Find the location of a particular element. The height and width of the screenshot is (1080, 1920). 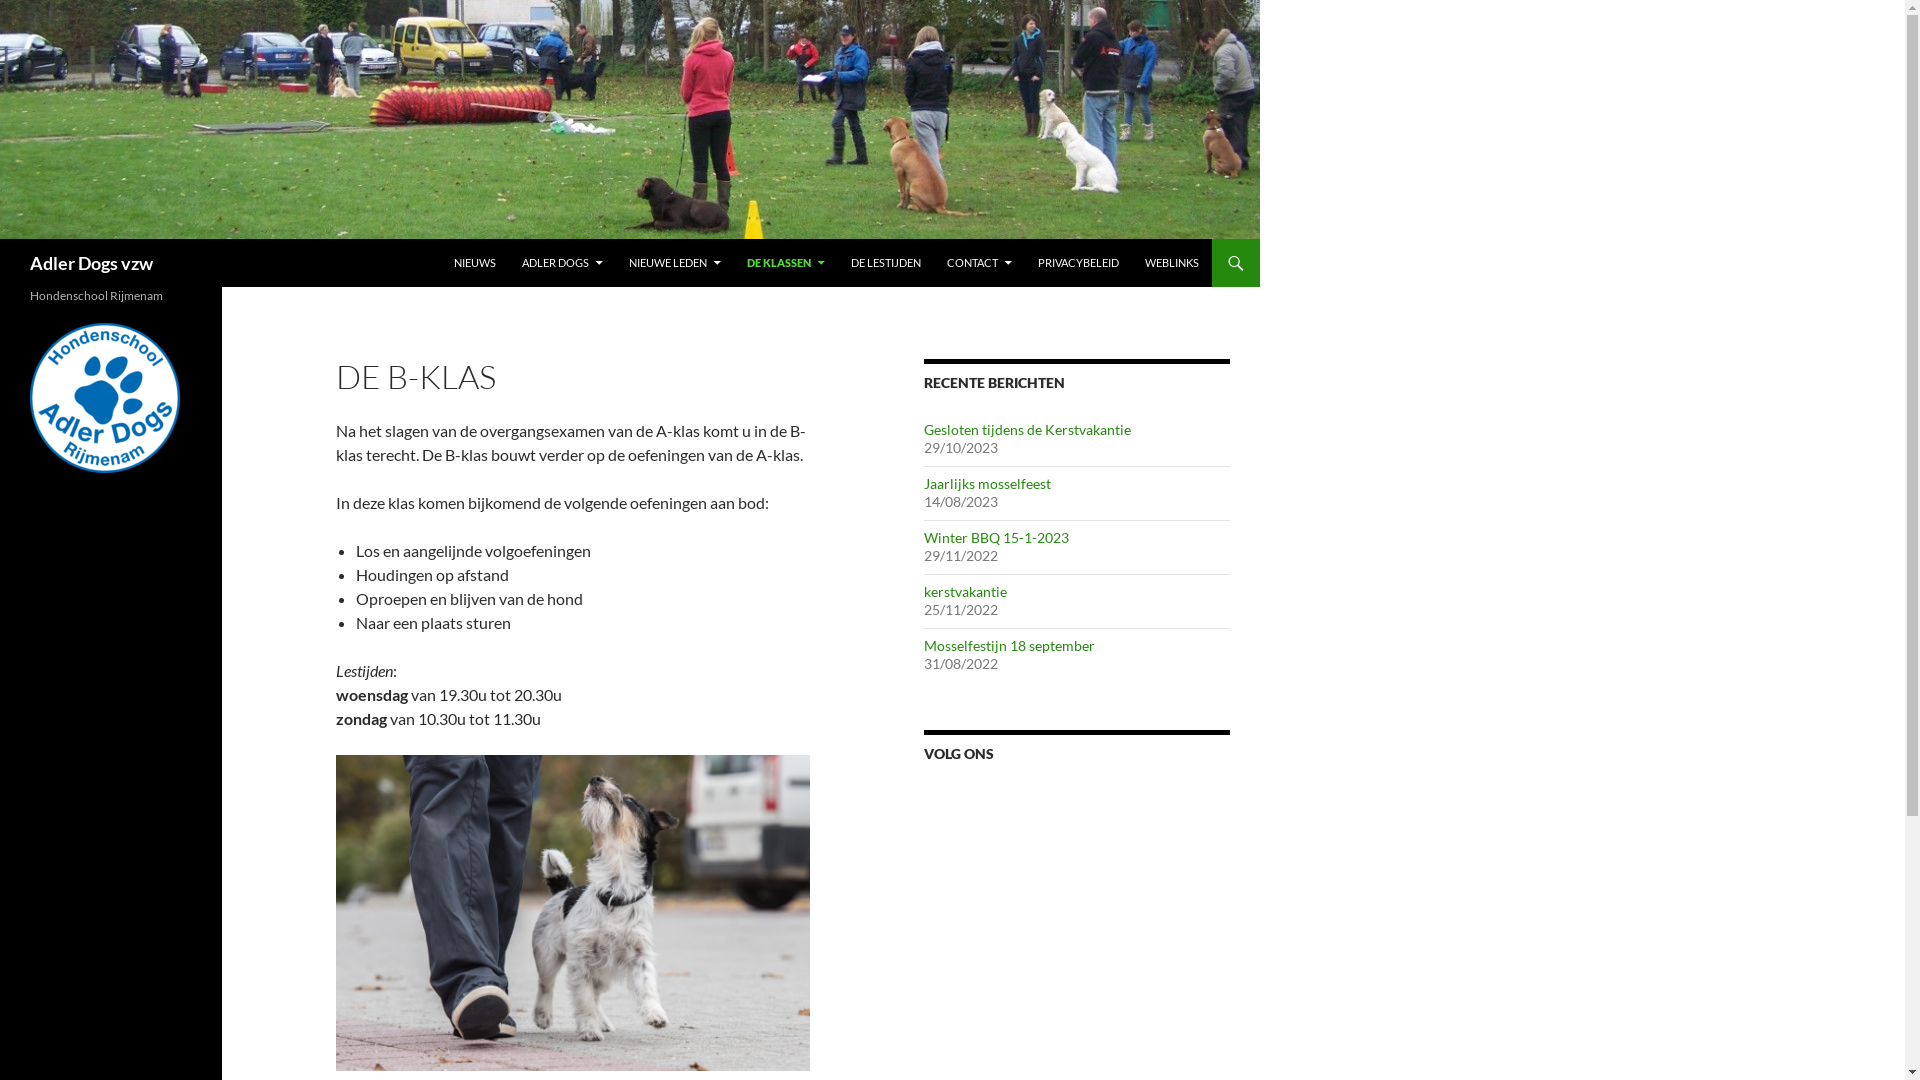

Adler Dogs vzw is located at coordinates (92, 263).